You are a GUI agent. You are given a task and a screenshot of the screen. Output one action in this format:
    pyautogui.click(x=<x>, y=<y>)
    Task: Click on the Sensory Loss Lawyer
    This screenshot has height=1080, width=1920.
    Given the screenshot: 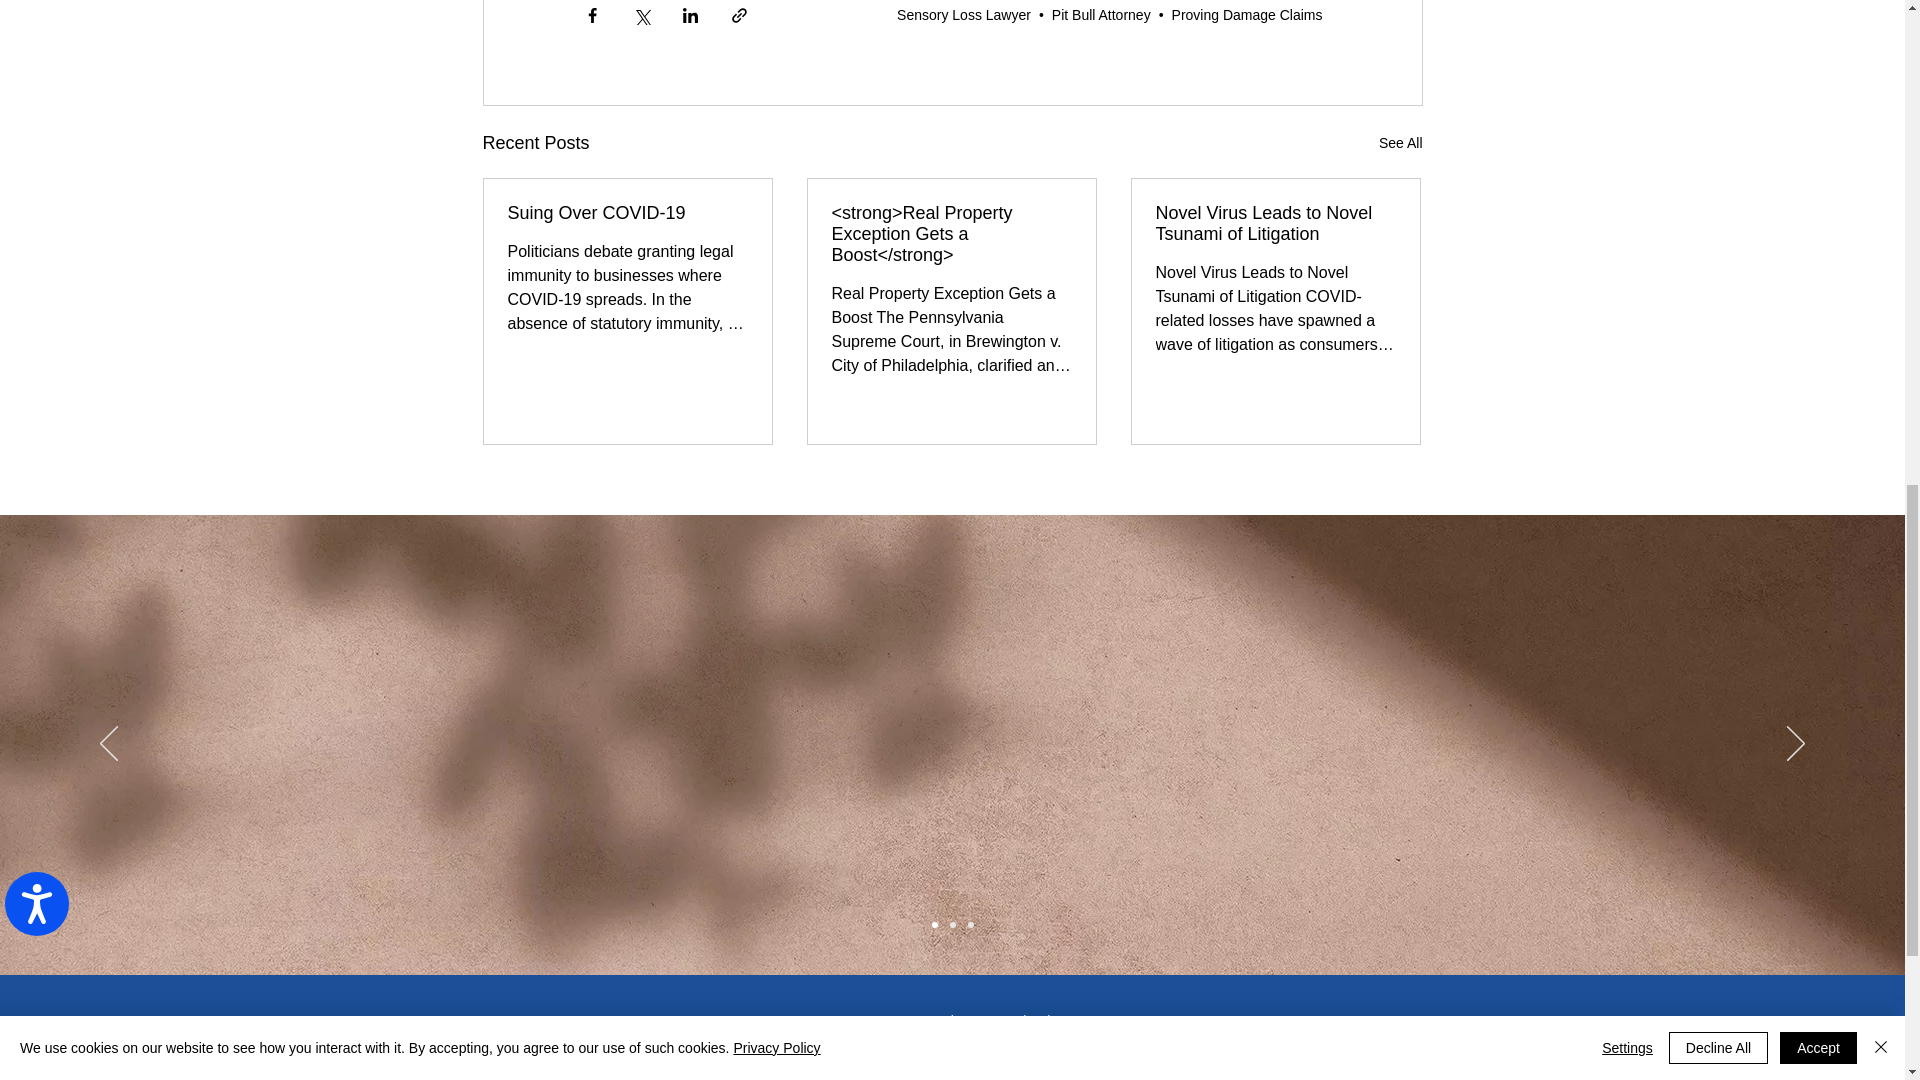 What is the action you would take?
    pyautogui.click(x=964, y=14)
    